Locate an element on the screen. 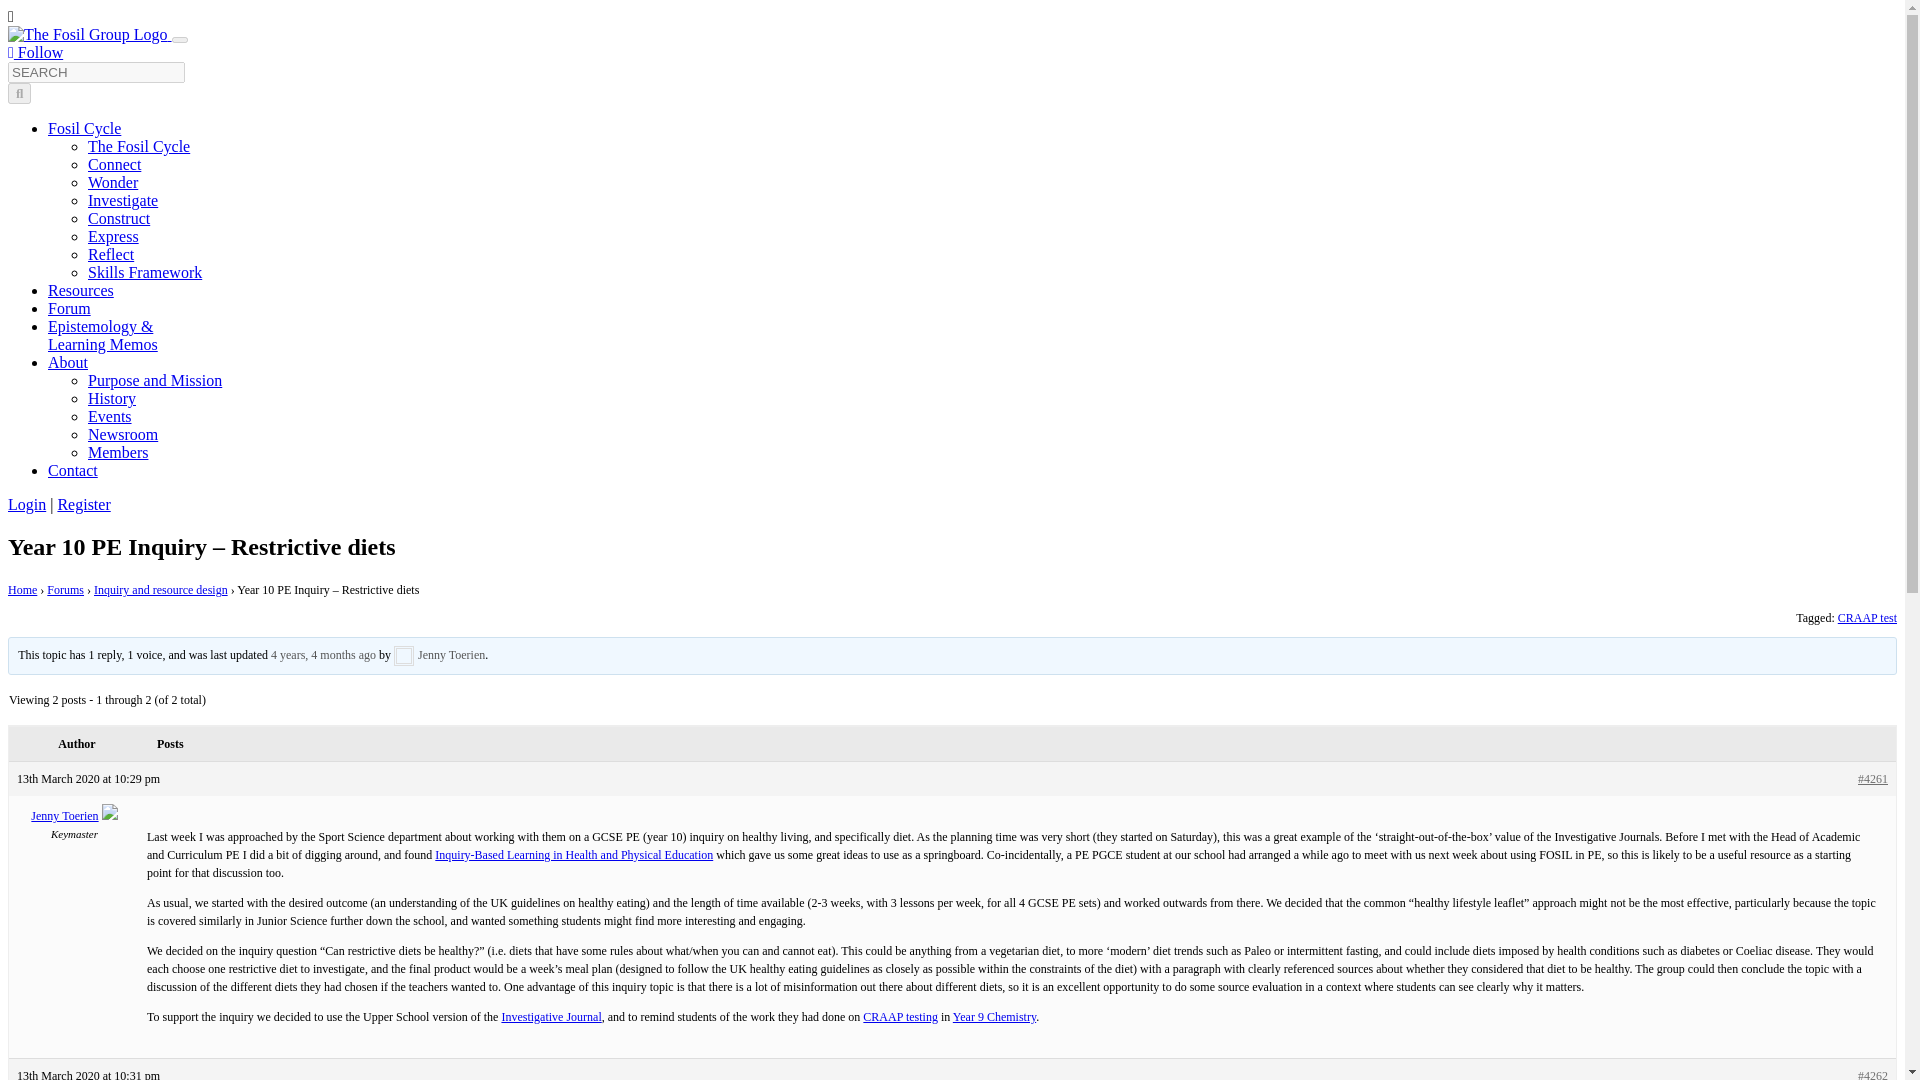 Image resolution: width=1920 pixels, height=1080 pixels. Skills Framework is located at coordinates (144, 272).